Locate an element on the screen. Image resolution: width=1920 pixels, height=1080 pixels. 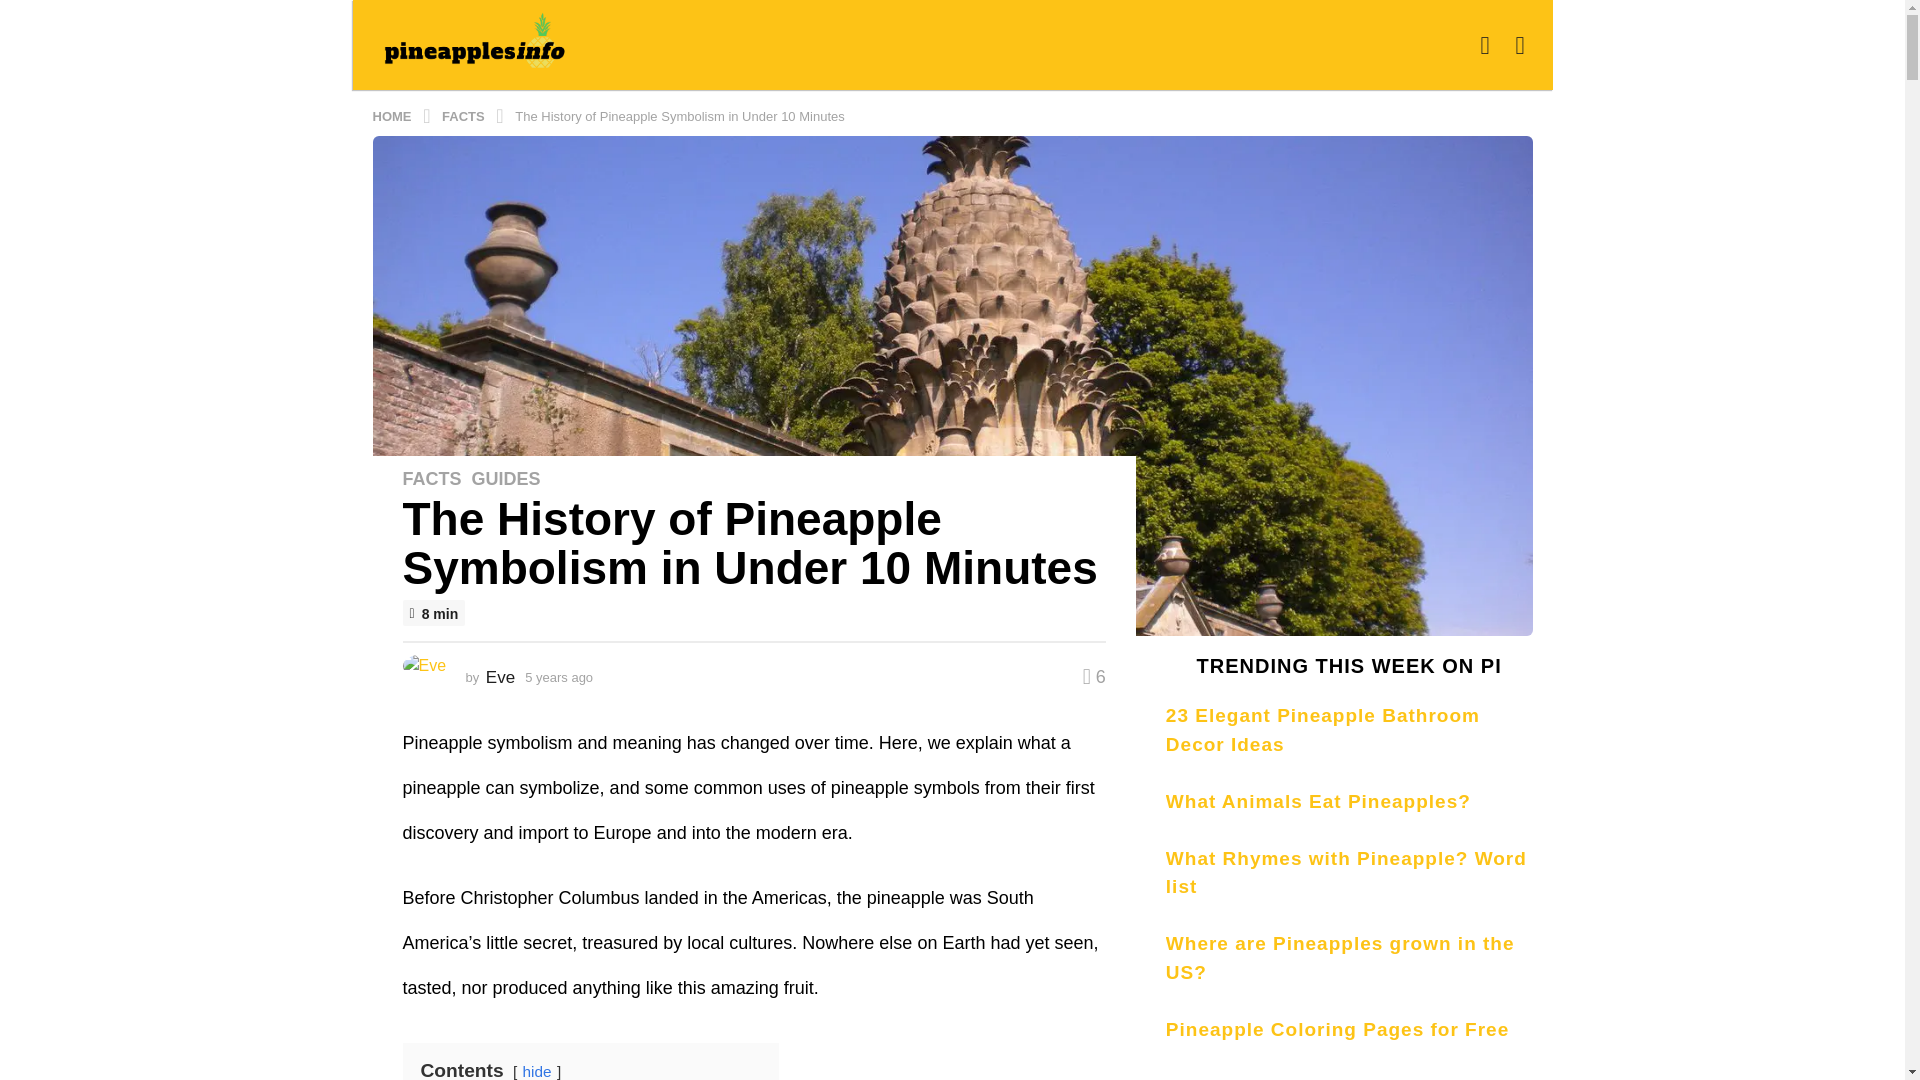
GUIDES is located at coordinates (506, 478).